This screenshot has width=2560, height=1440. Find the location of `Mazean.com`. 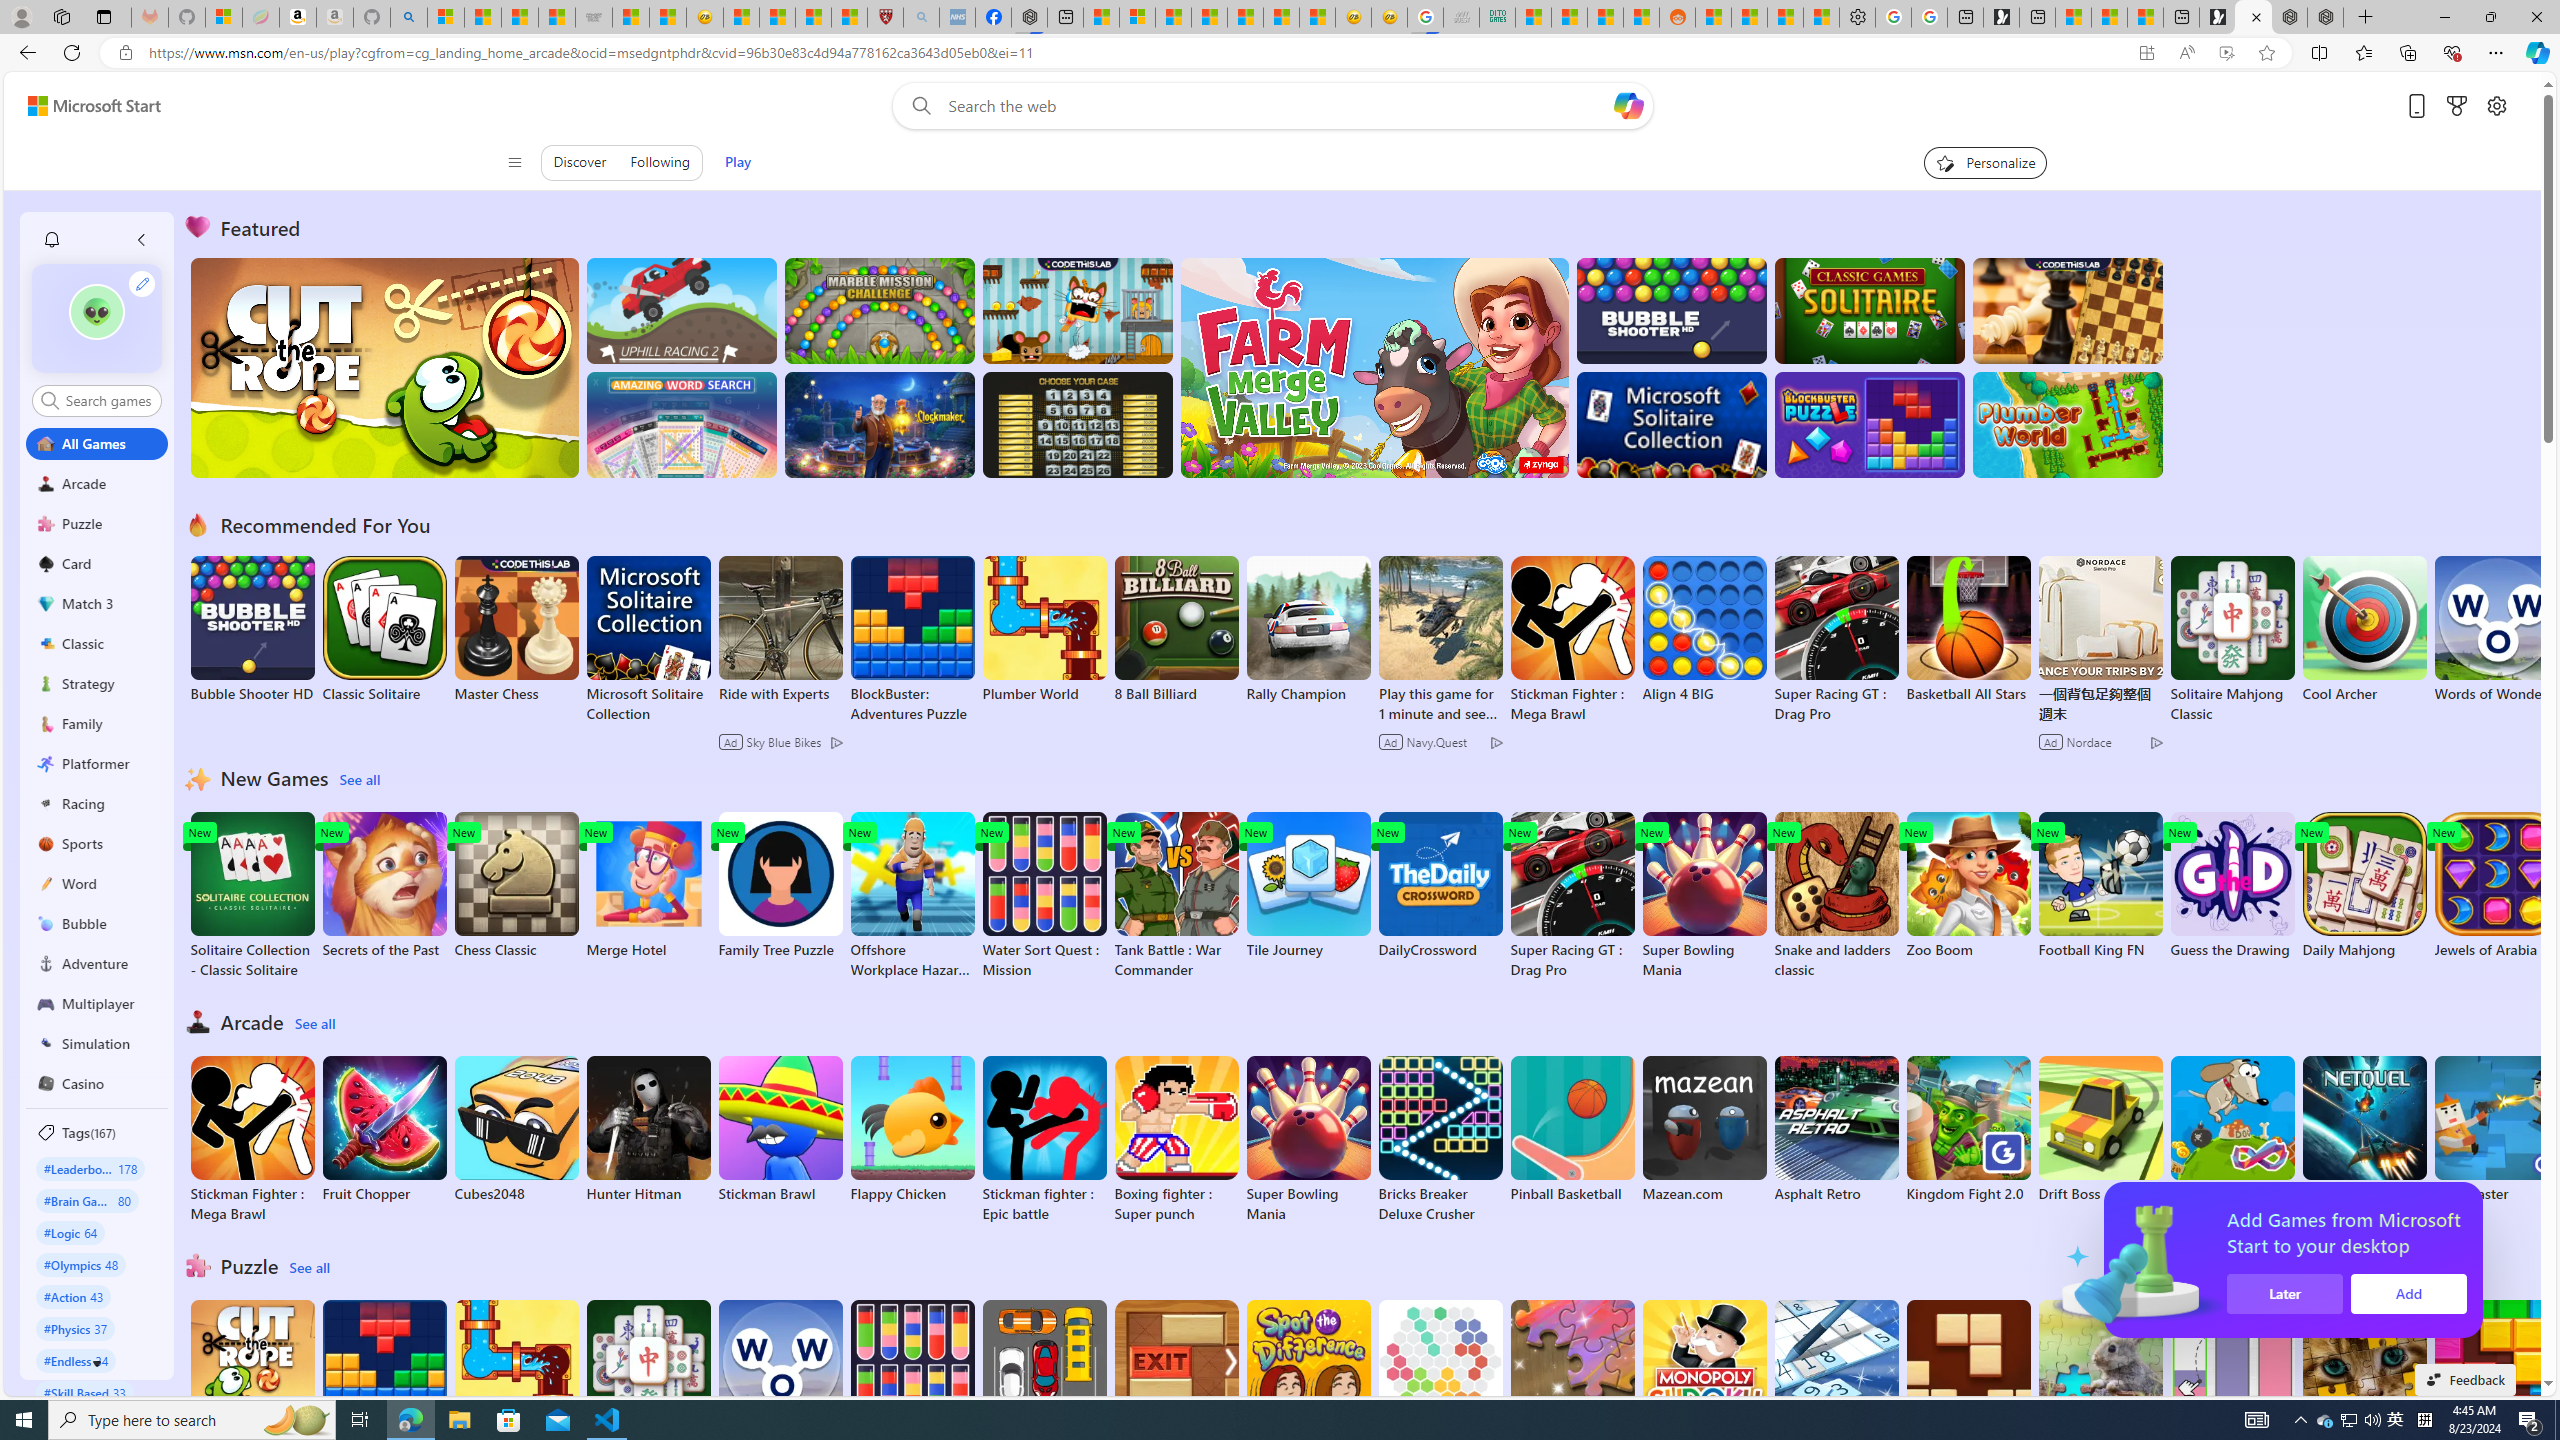

Mazean.com is located at coordinates (1703, 1129).